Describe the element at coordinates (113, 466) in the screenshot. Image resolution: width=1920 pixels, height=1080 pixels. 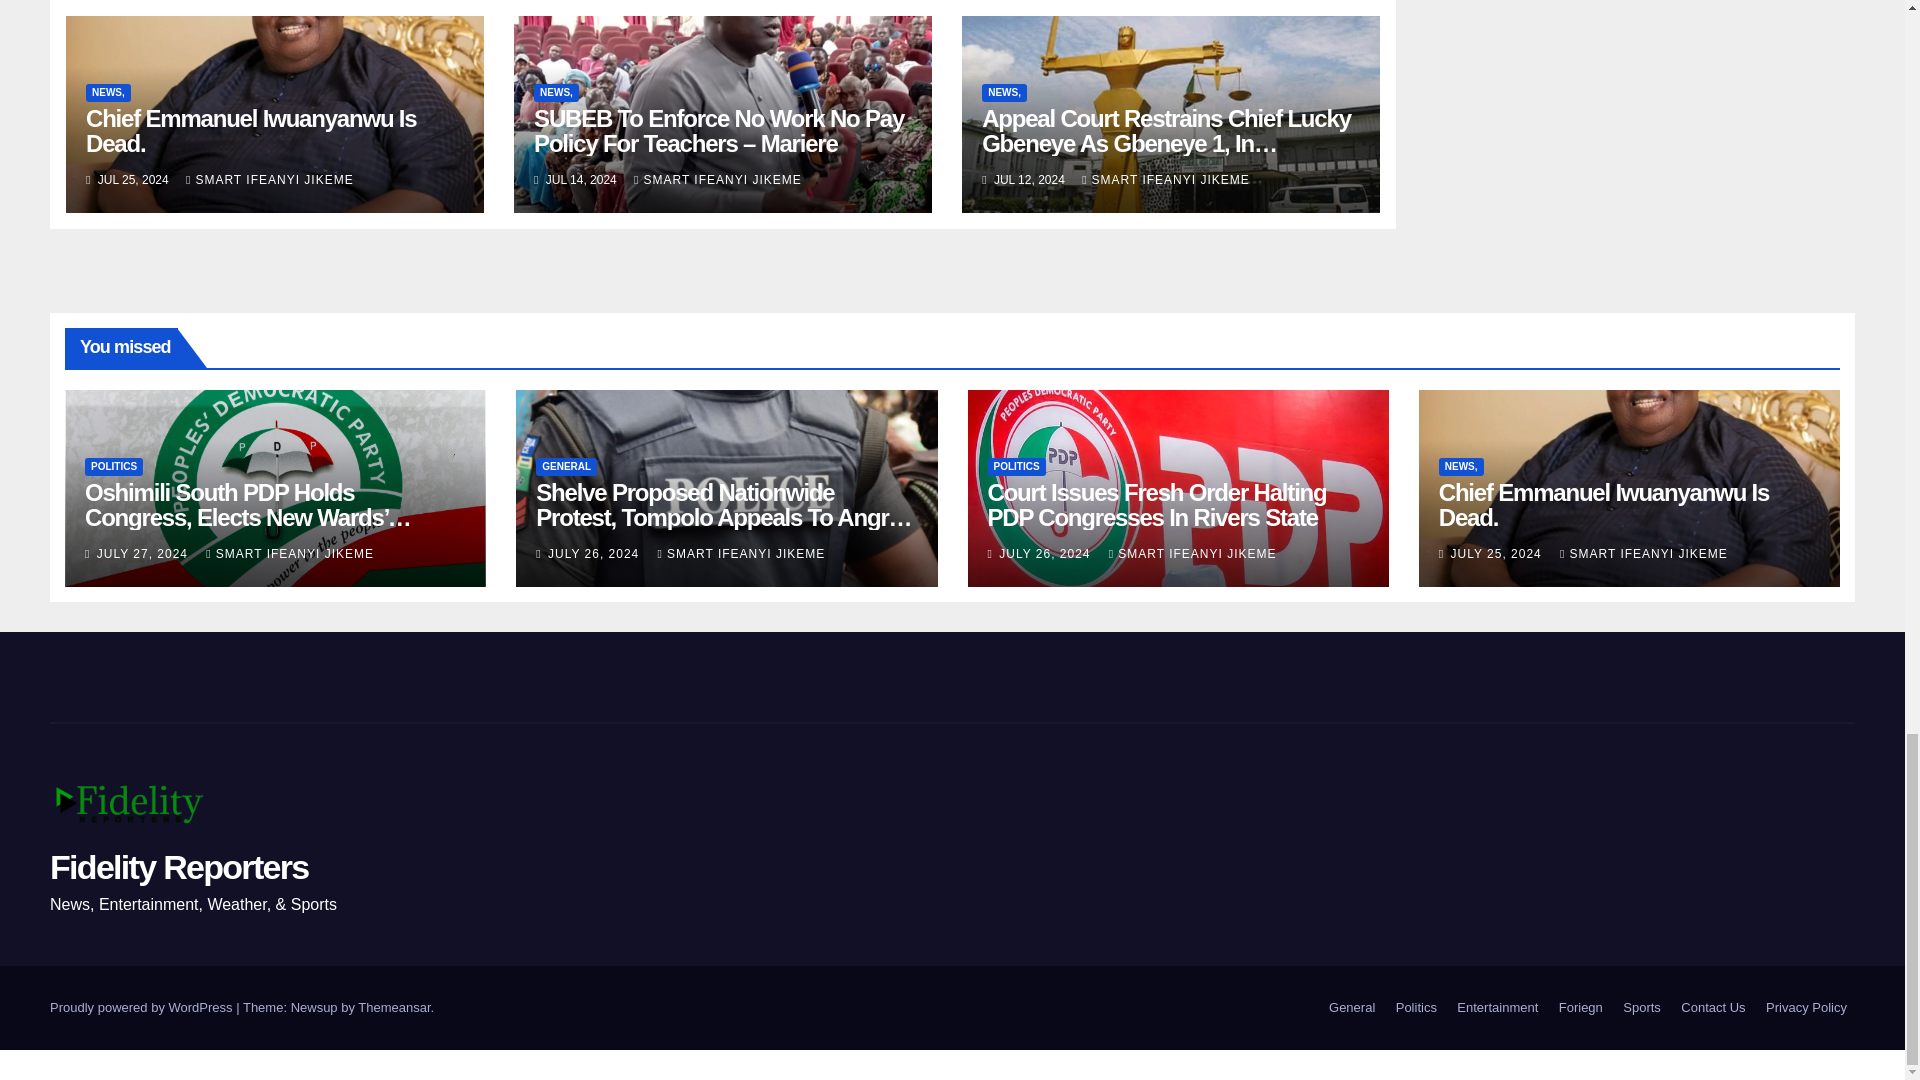
I see `POLITICS` at that location.